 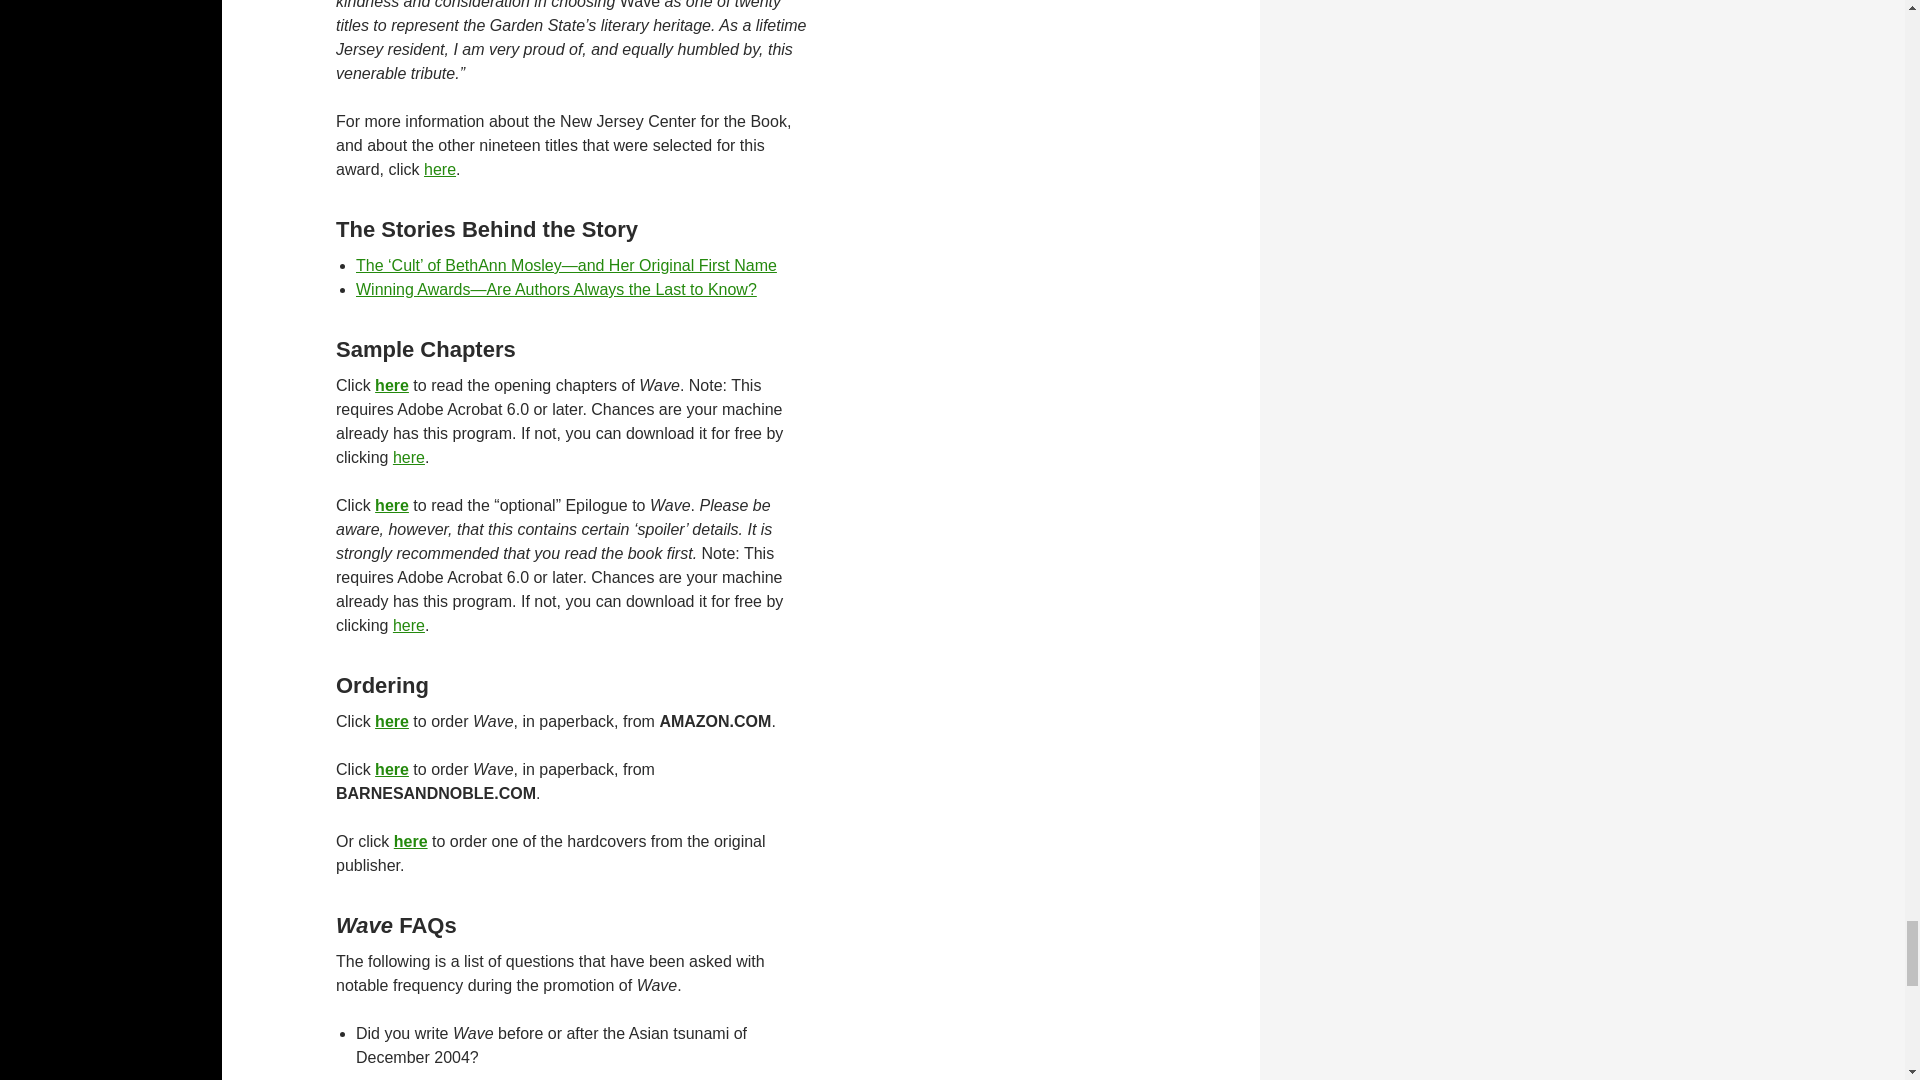 What do you see at coordinates (391, 721) in the screenshot?
I see `here` at bounding box center [391, 721].